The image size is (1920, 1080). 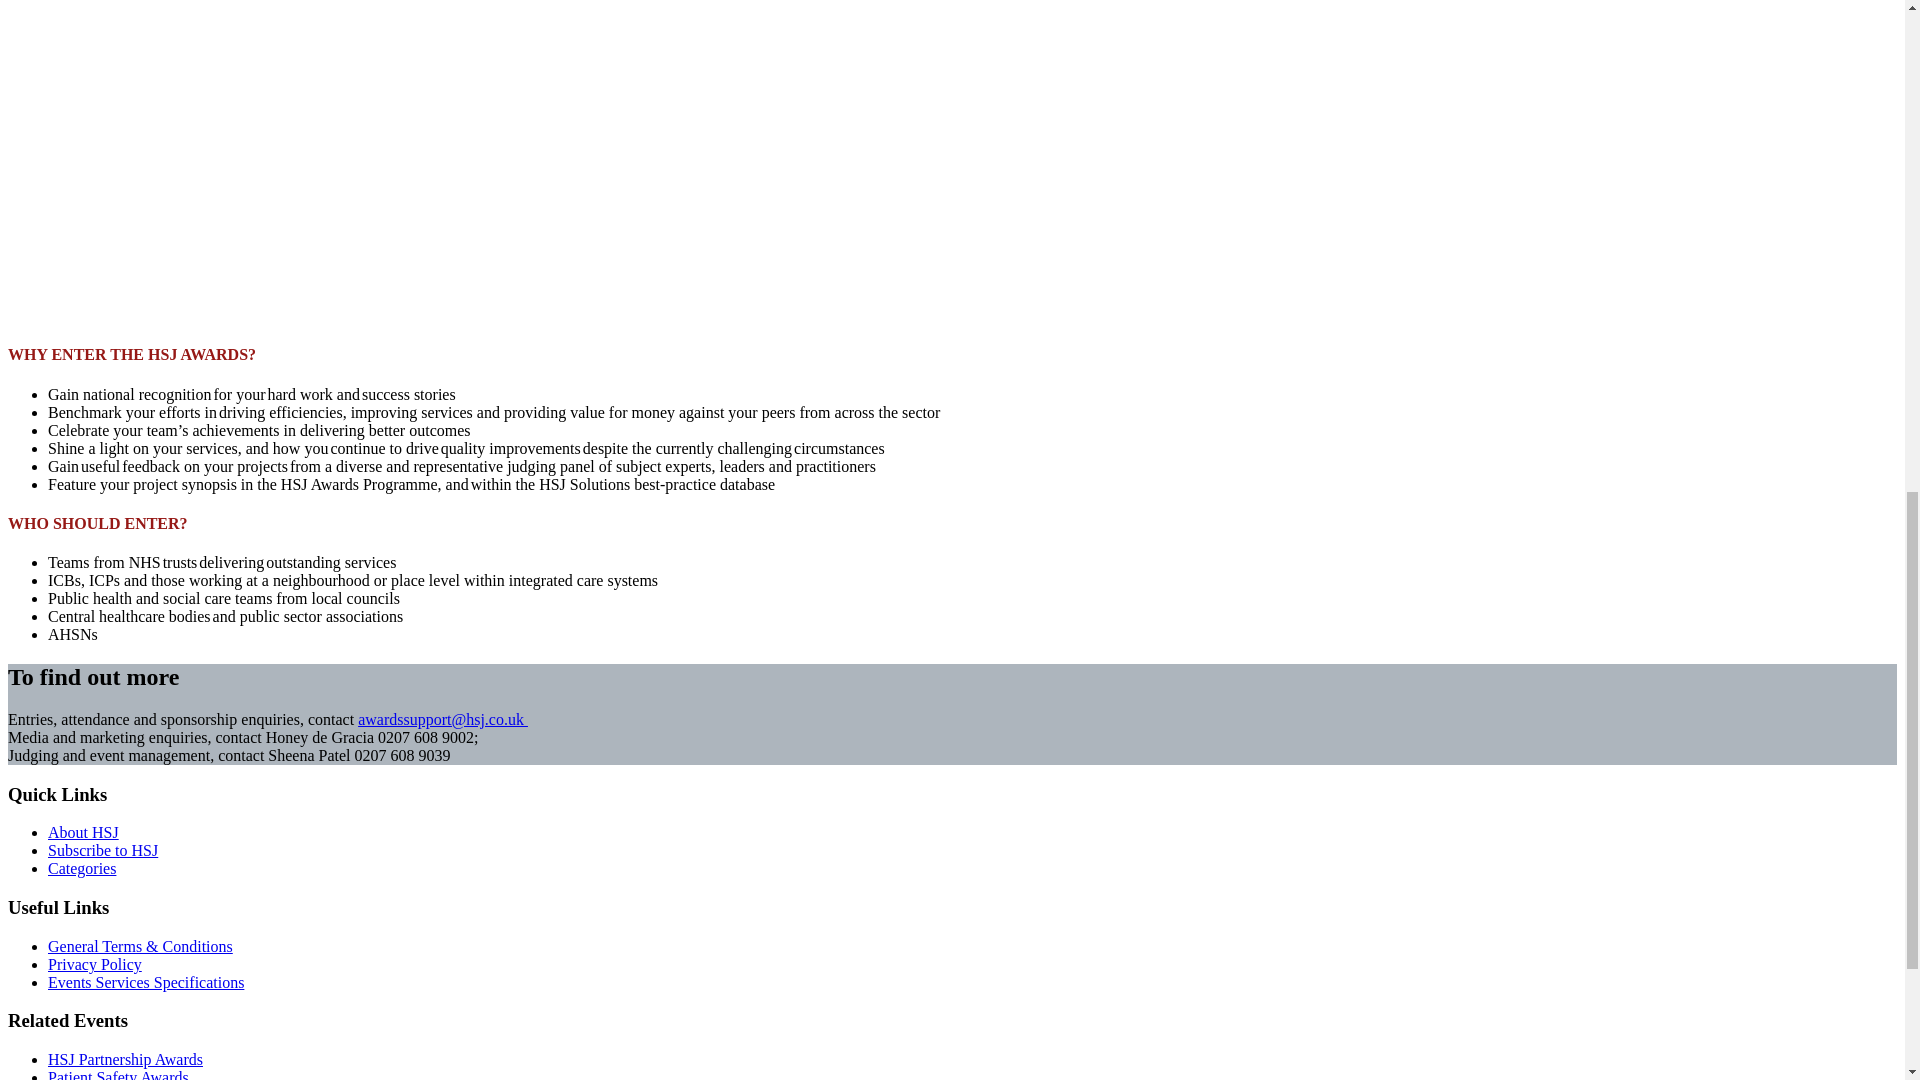 What do you see at coordinates (102, 850) in the screenshot?
I see `Subscribe to HSJ` at bounding box center [102, 850].